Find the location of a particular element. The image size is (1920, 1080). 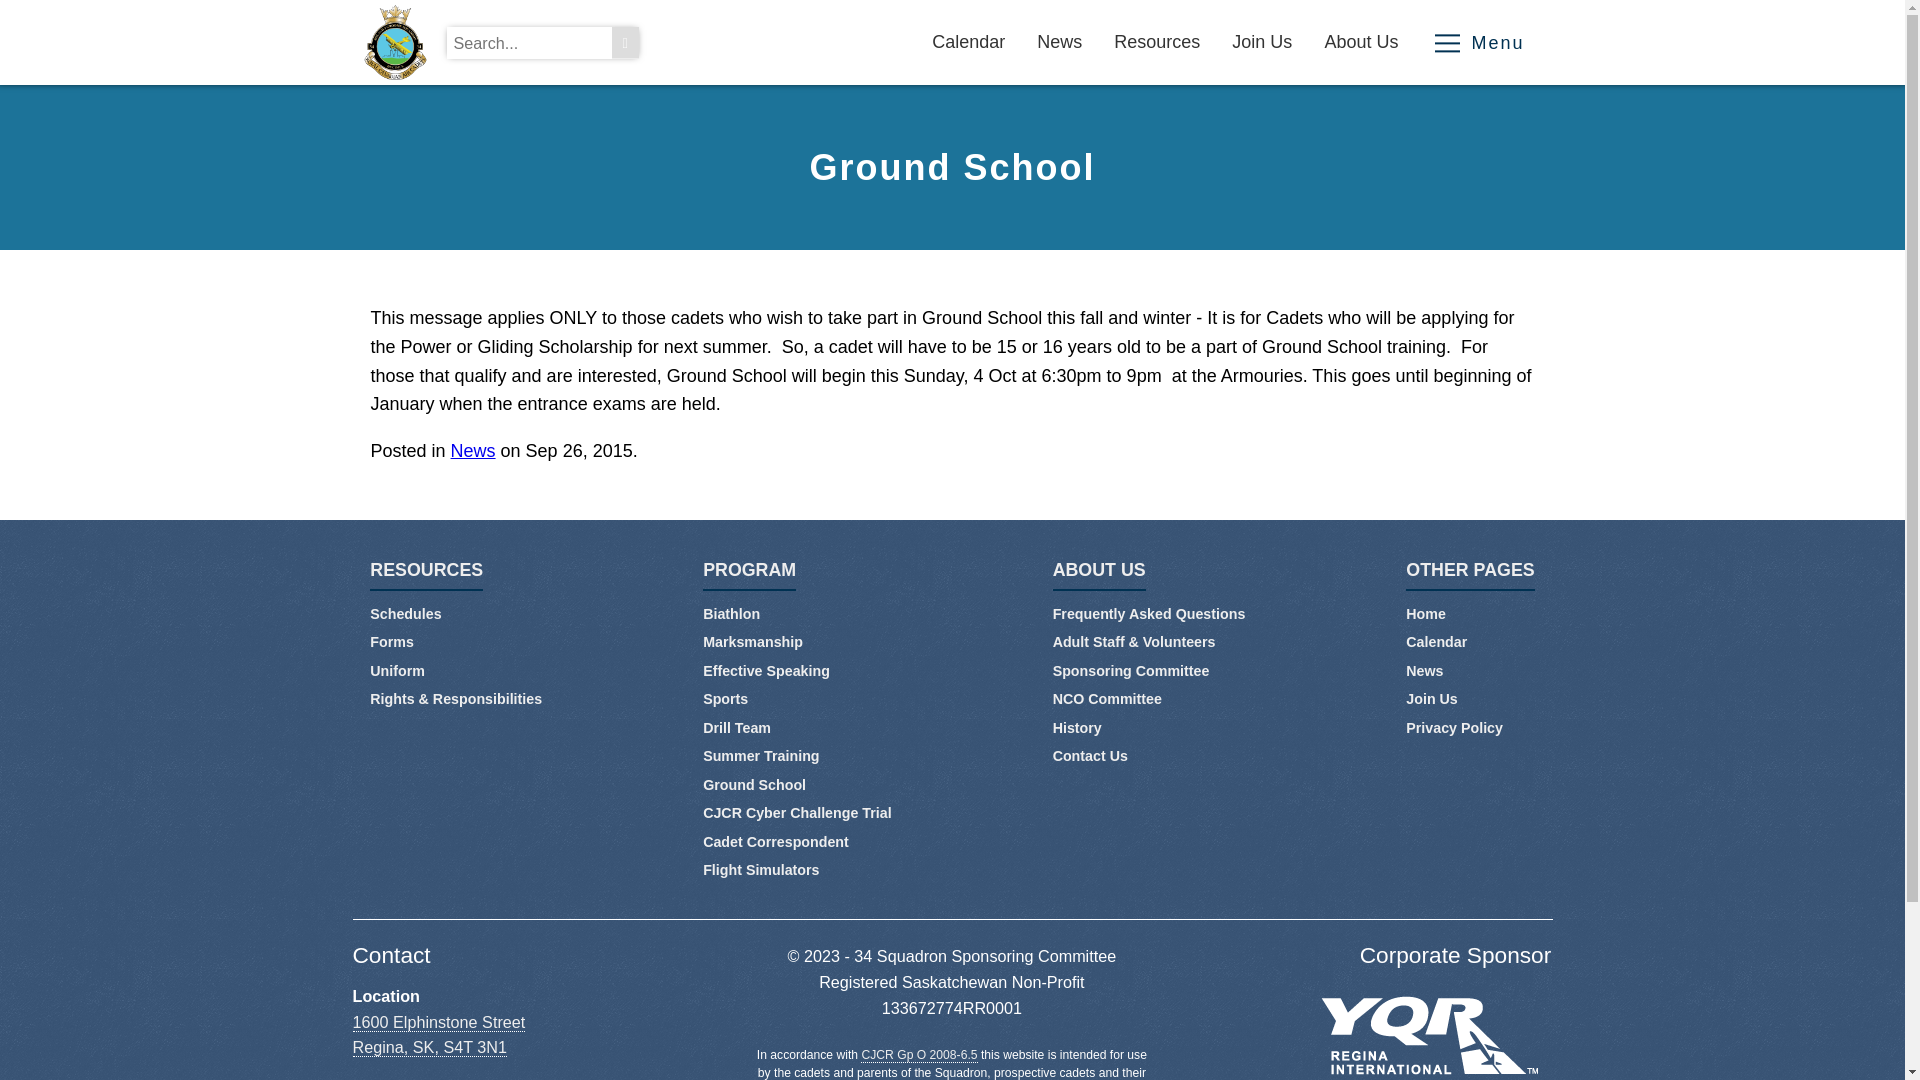

Privacy Policy is located at coordinates (1454, 728).